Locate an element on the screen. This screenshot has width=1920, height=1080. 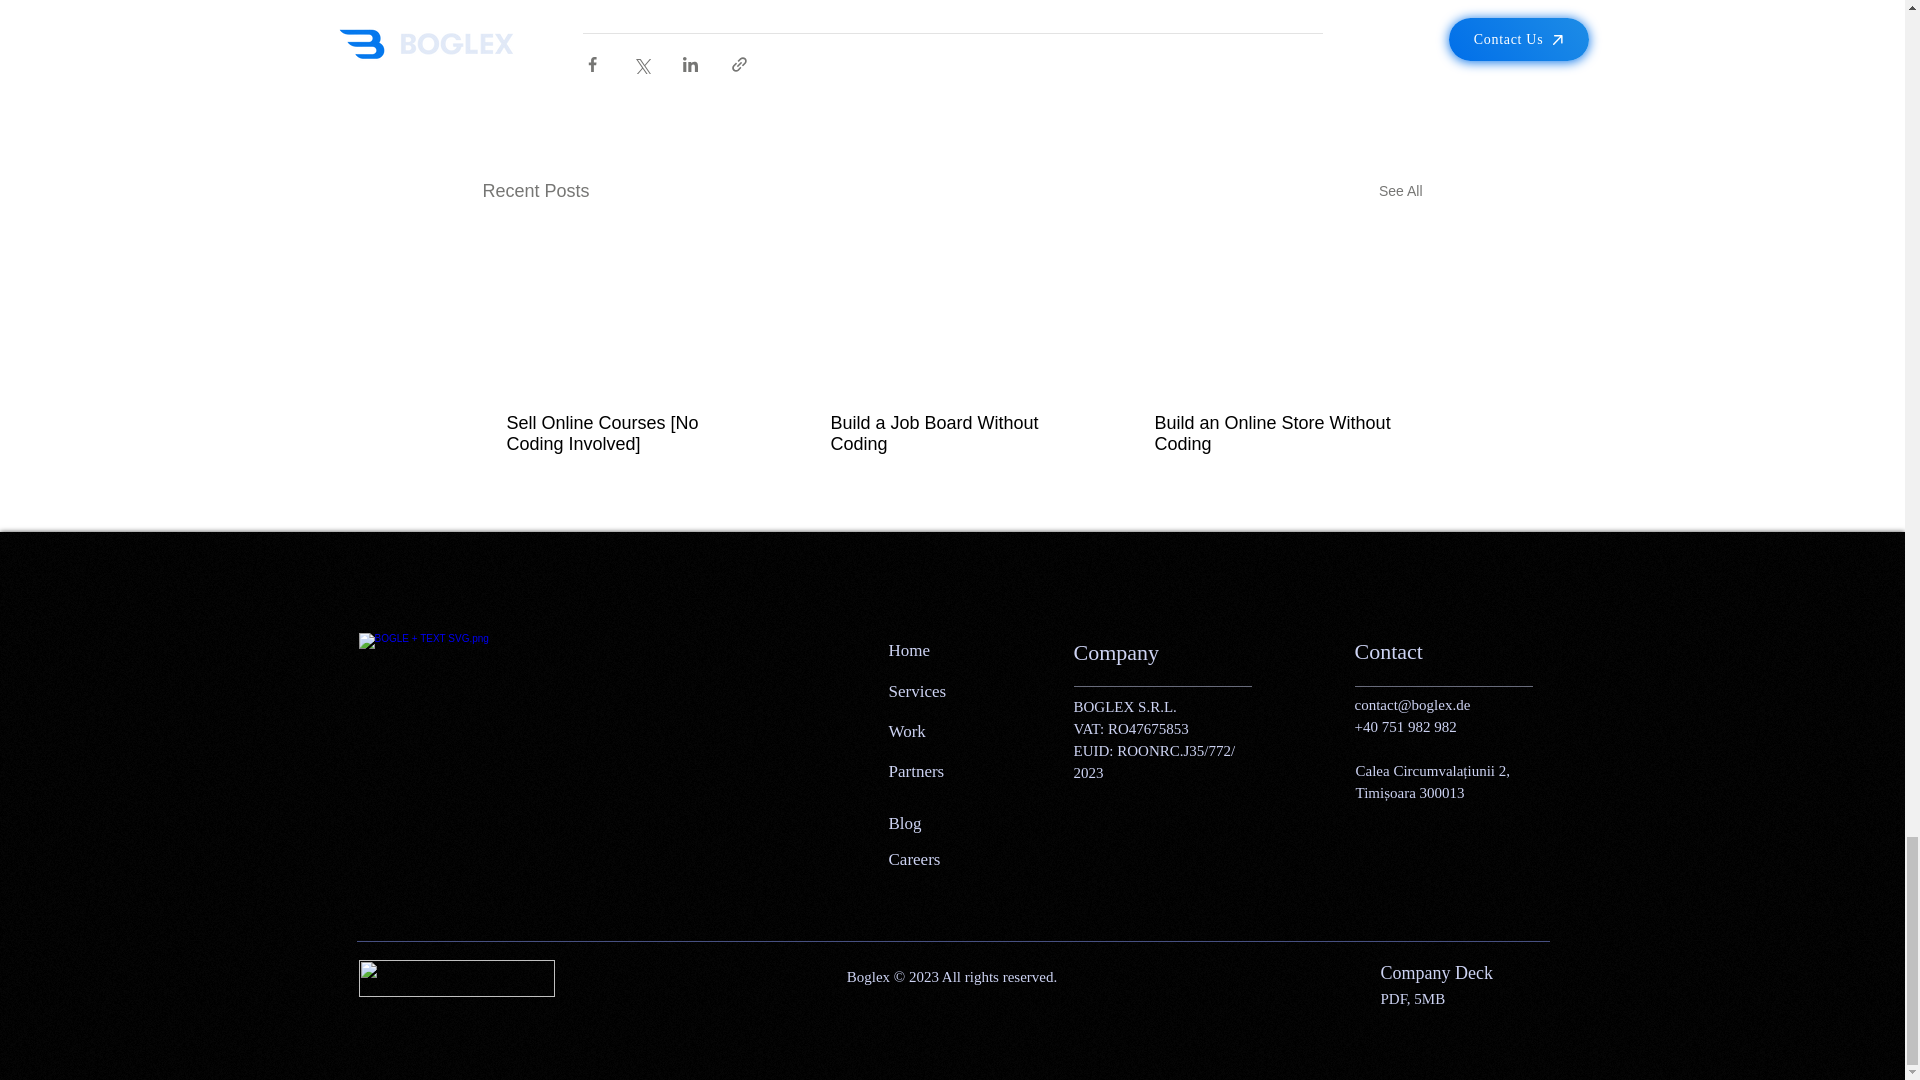
Blog is located at coordinates (1400, 192).